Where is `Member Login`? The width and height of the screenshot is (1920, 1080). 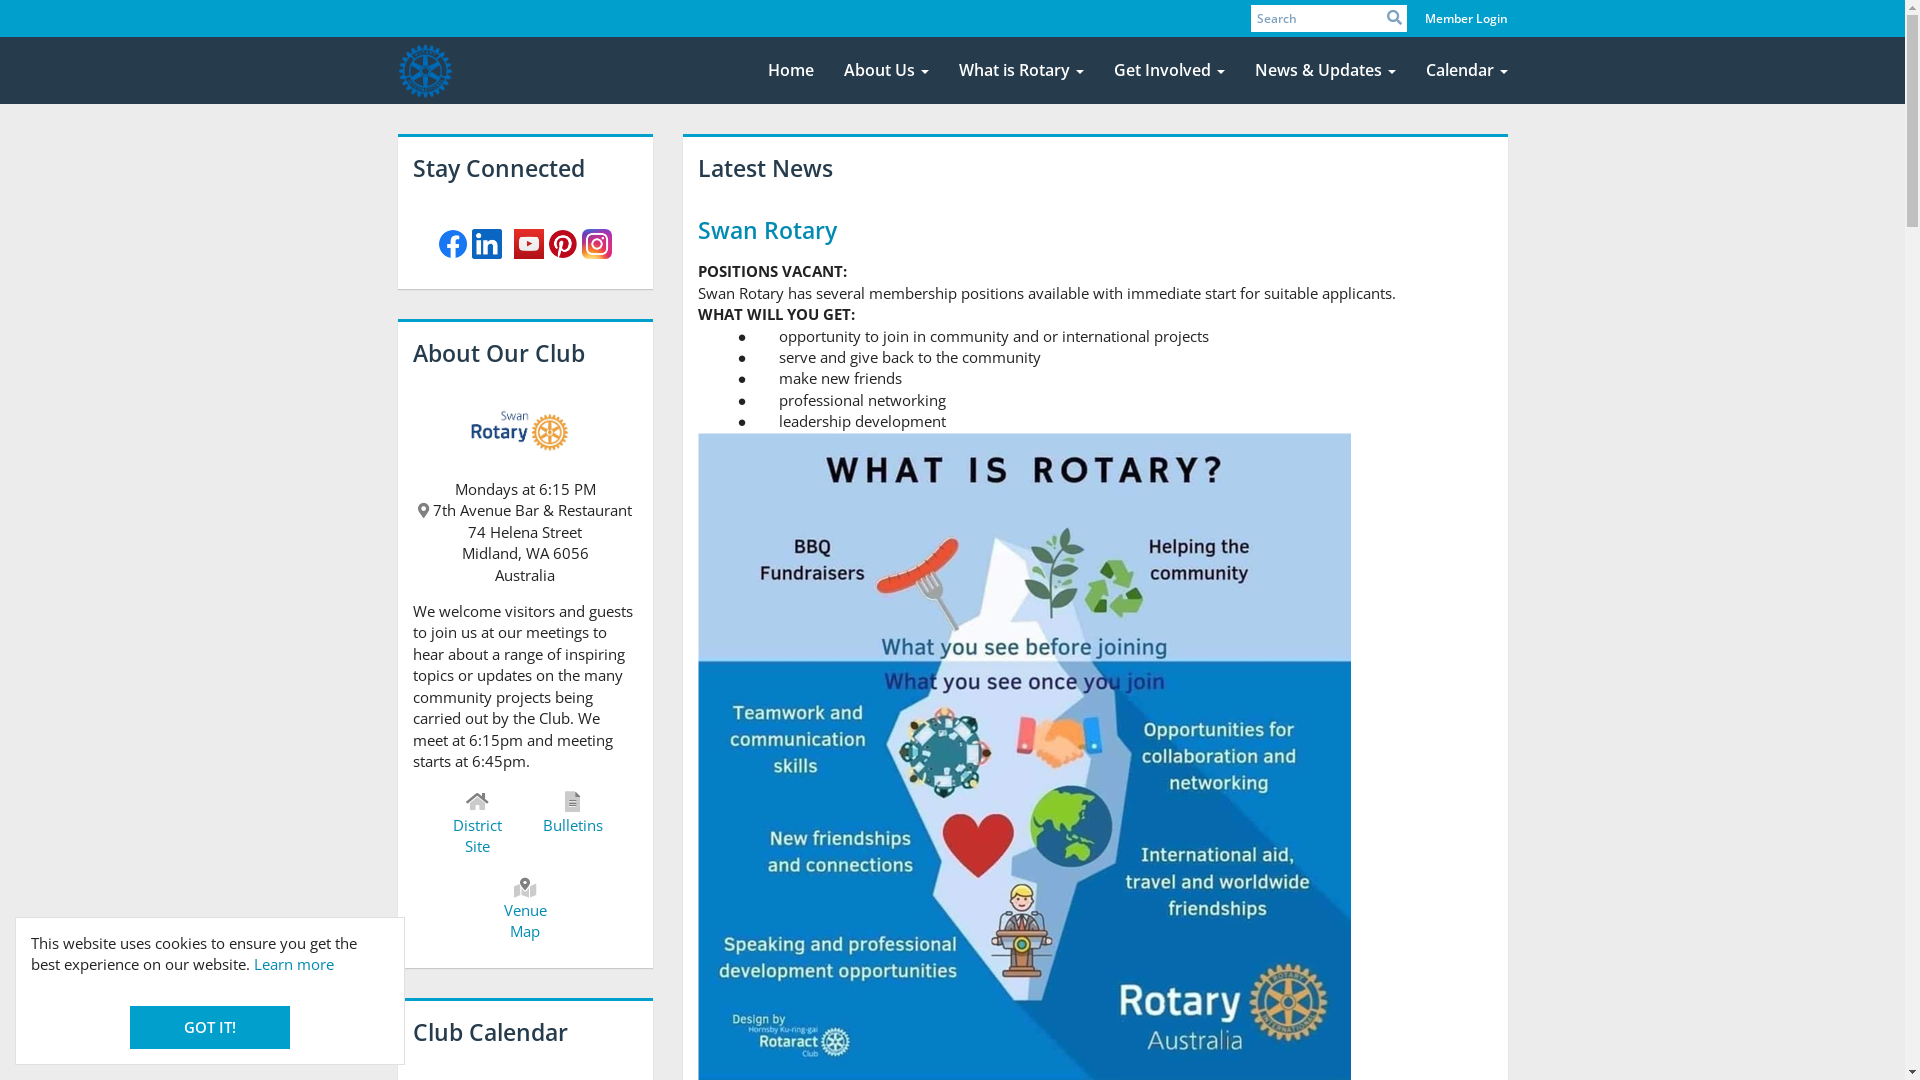 Member Login is located at coordinates (1466, 18).